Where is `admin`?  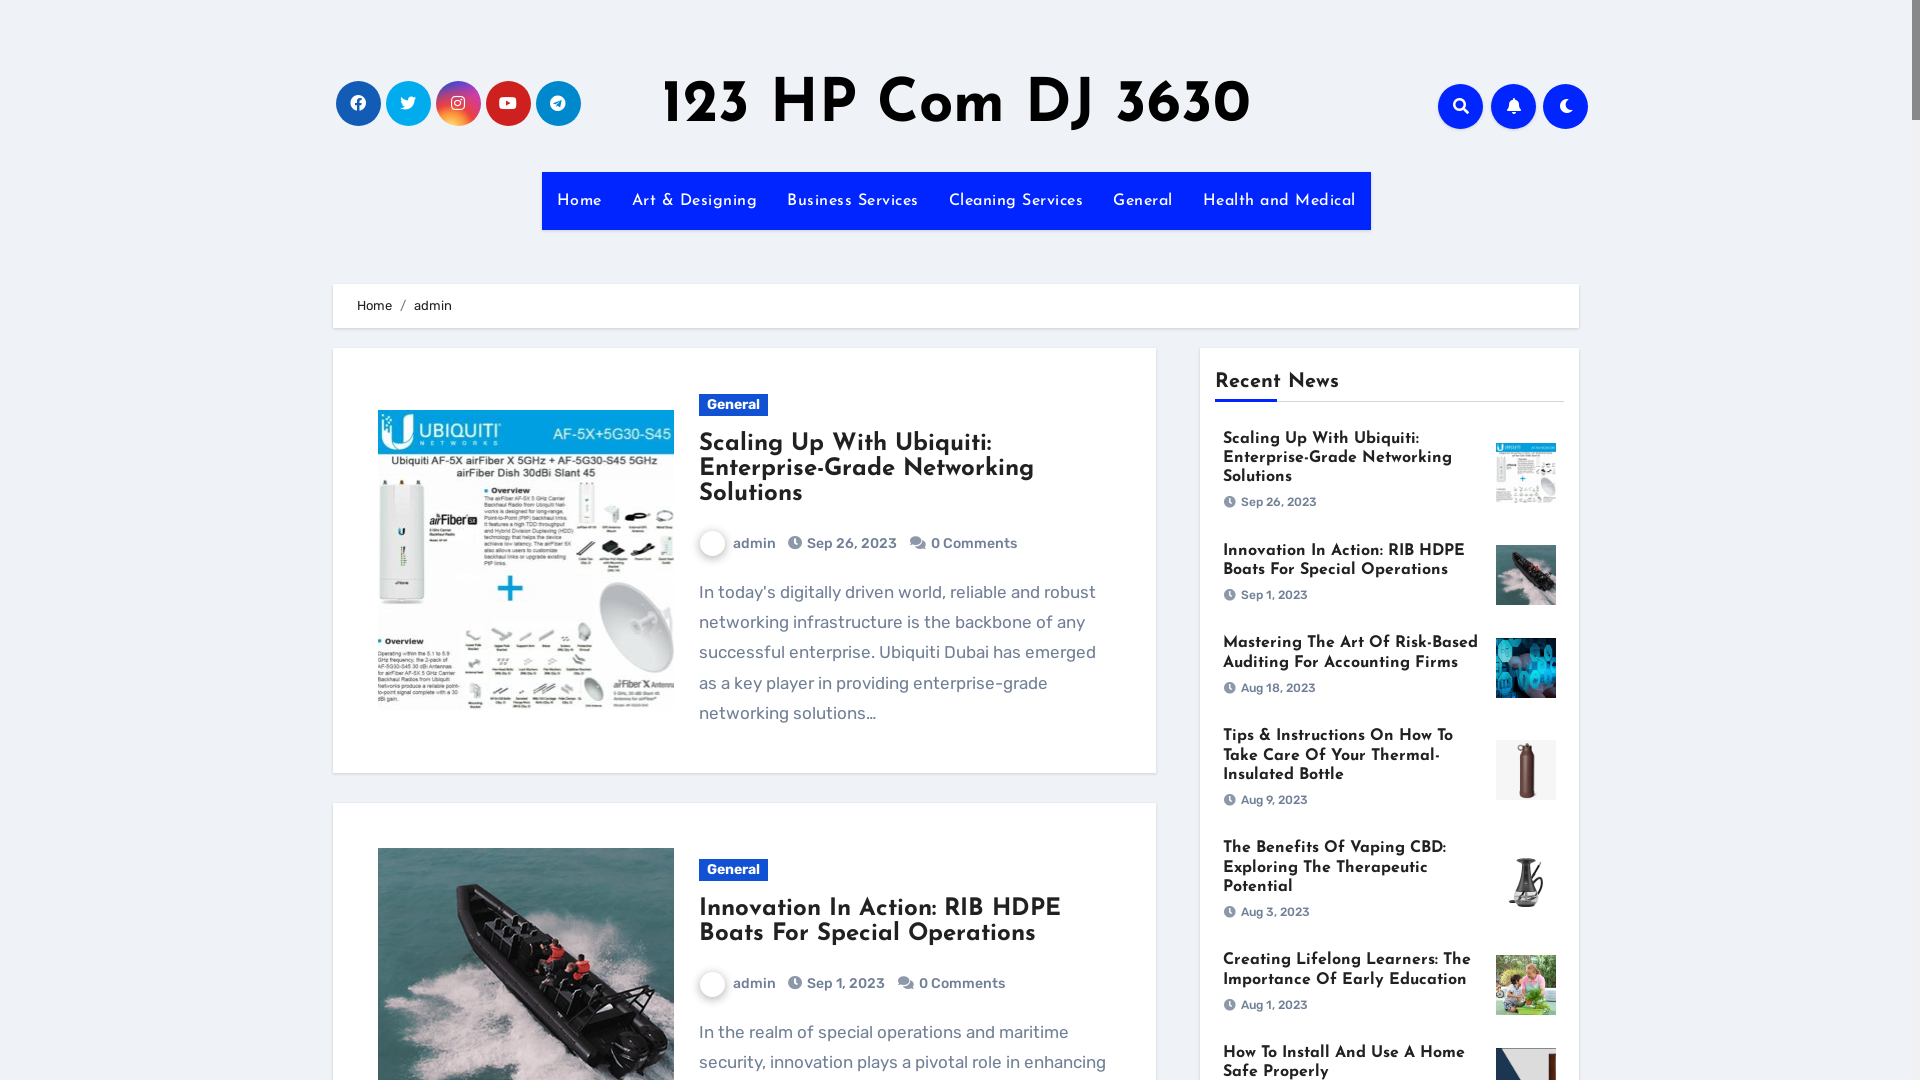 admin is located at coordinates (736, 984).